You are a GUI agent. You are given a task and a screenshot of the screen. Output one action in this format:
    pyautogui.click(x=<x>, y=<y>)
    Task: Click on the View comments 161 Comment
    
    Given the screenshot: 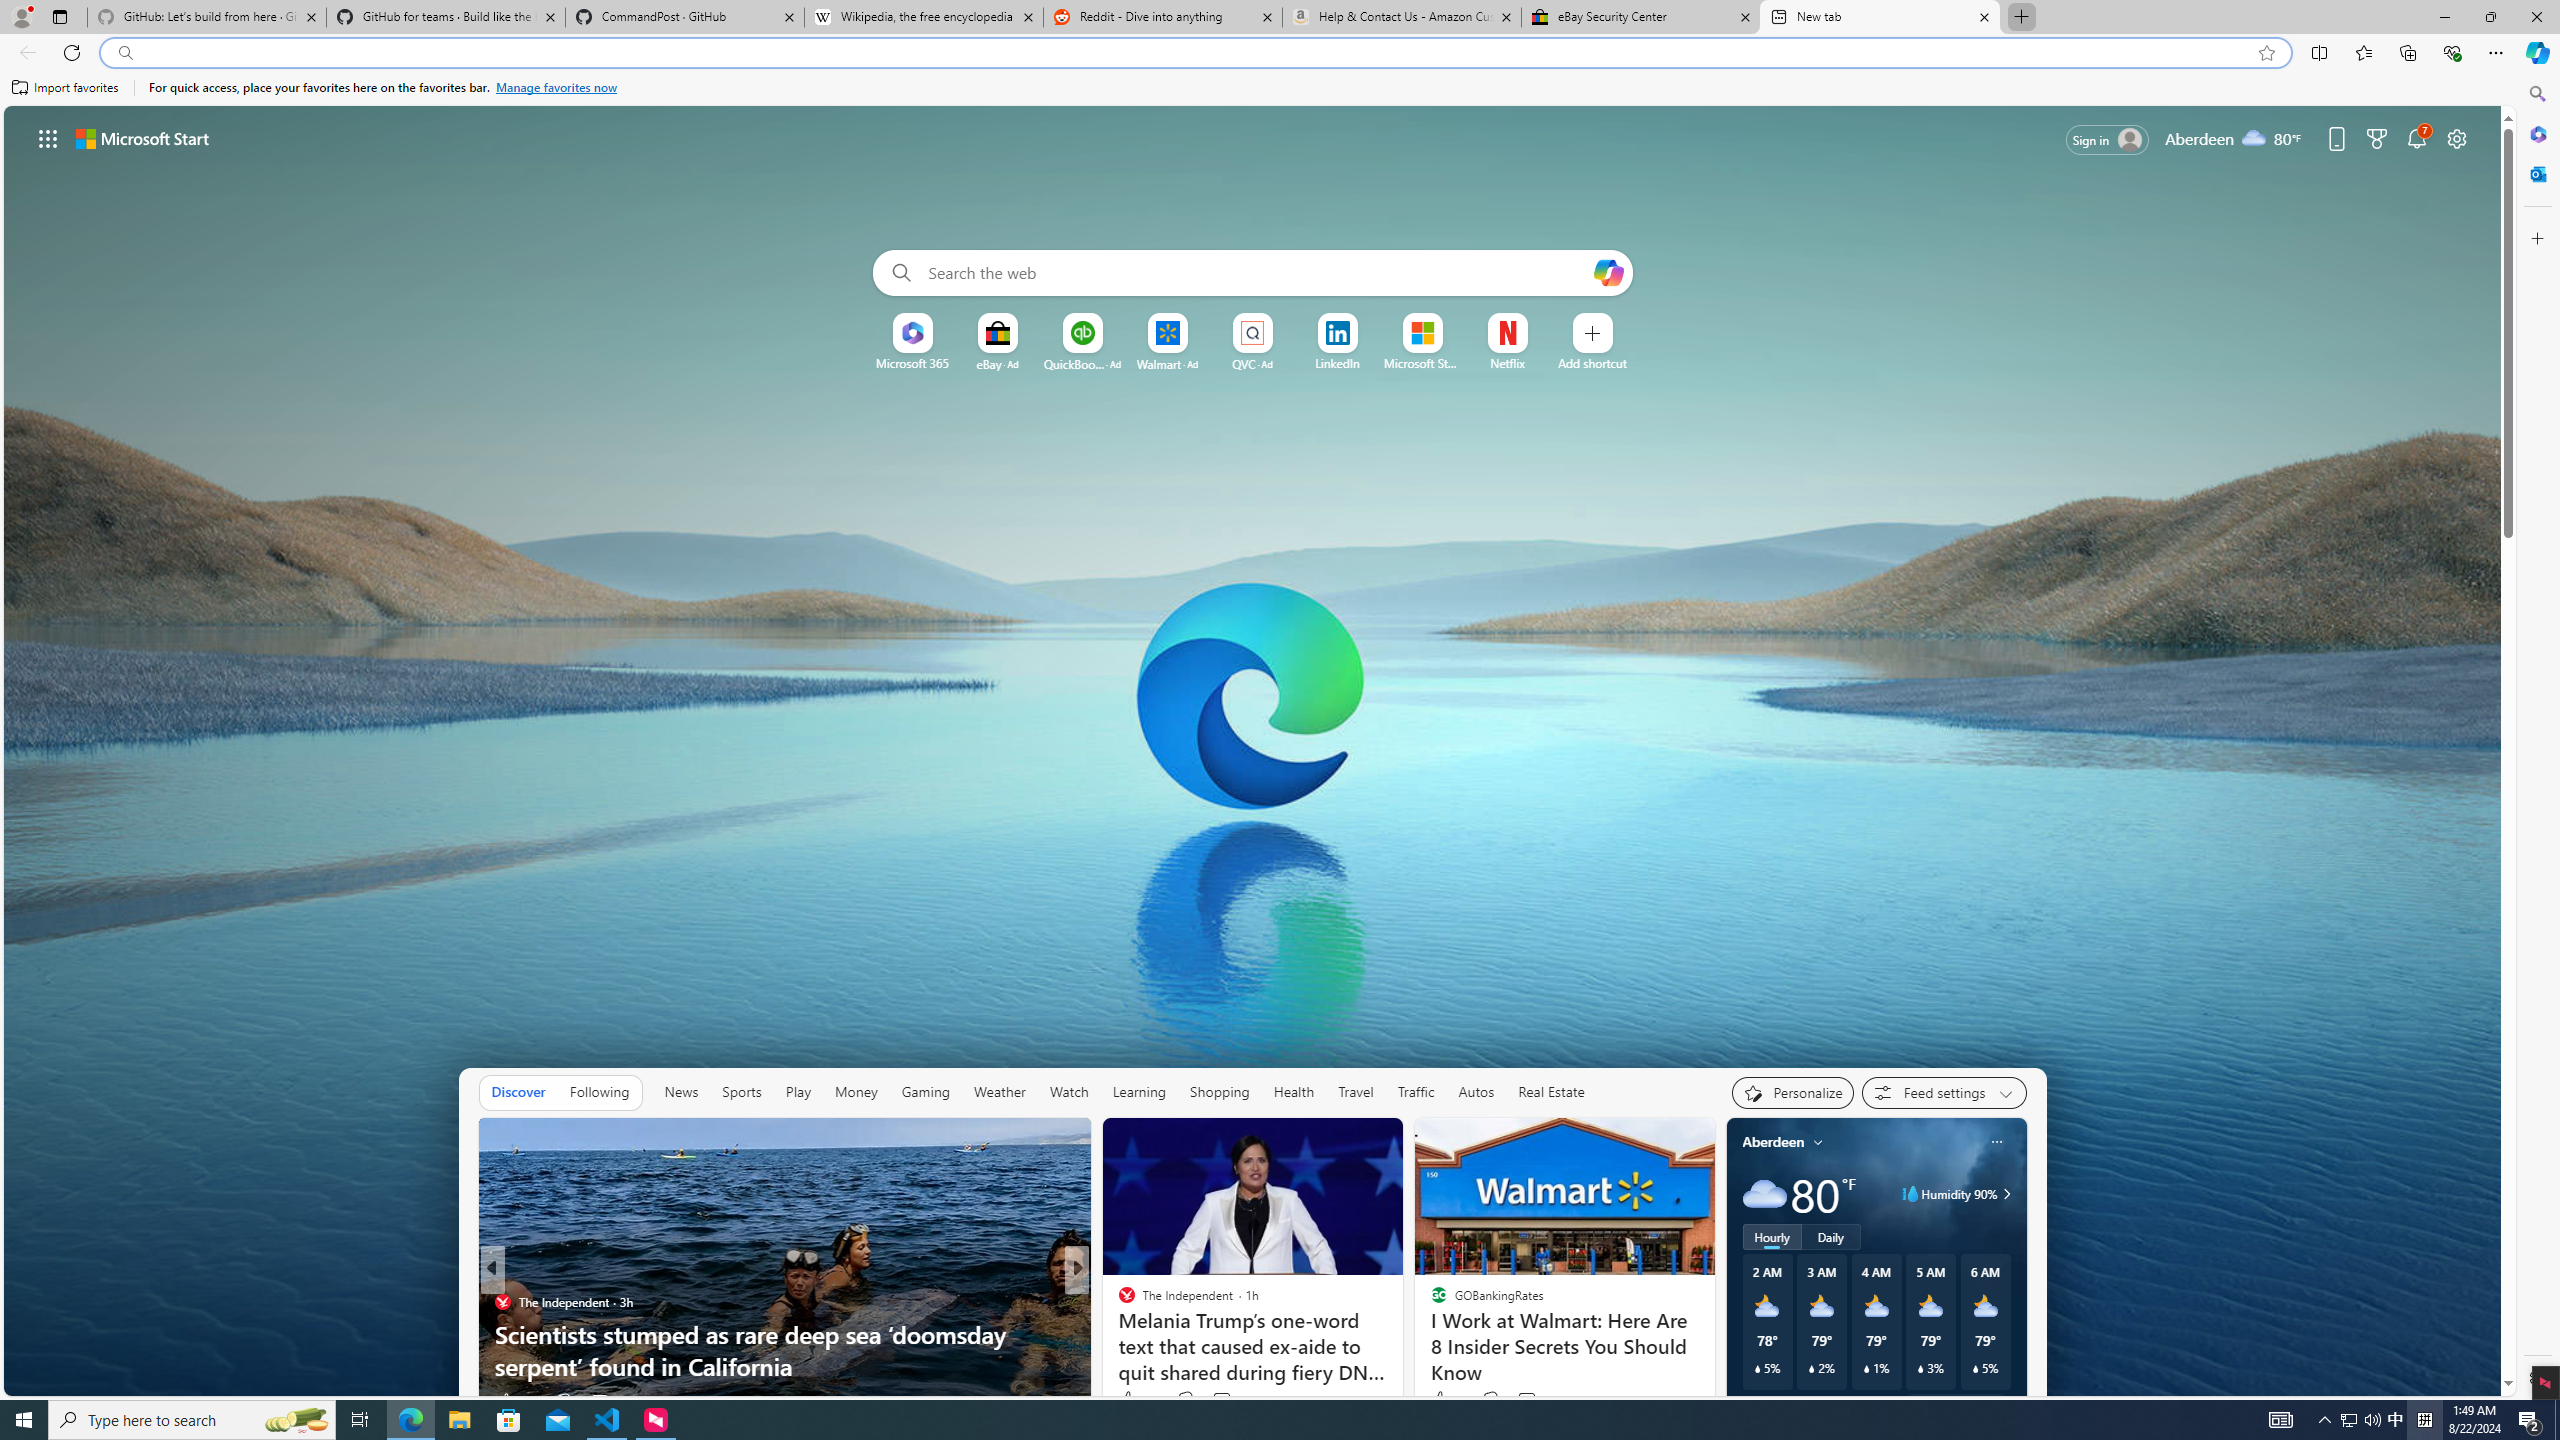 What is the action you would take?
    pyautogui.click(x=1526, y=1399)
    